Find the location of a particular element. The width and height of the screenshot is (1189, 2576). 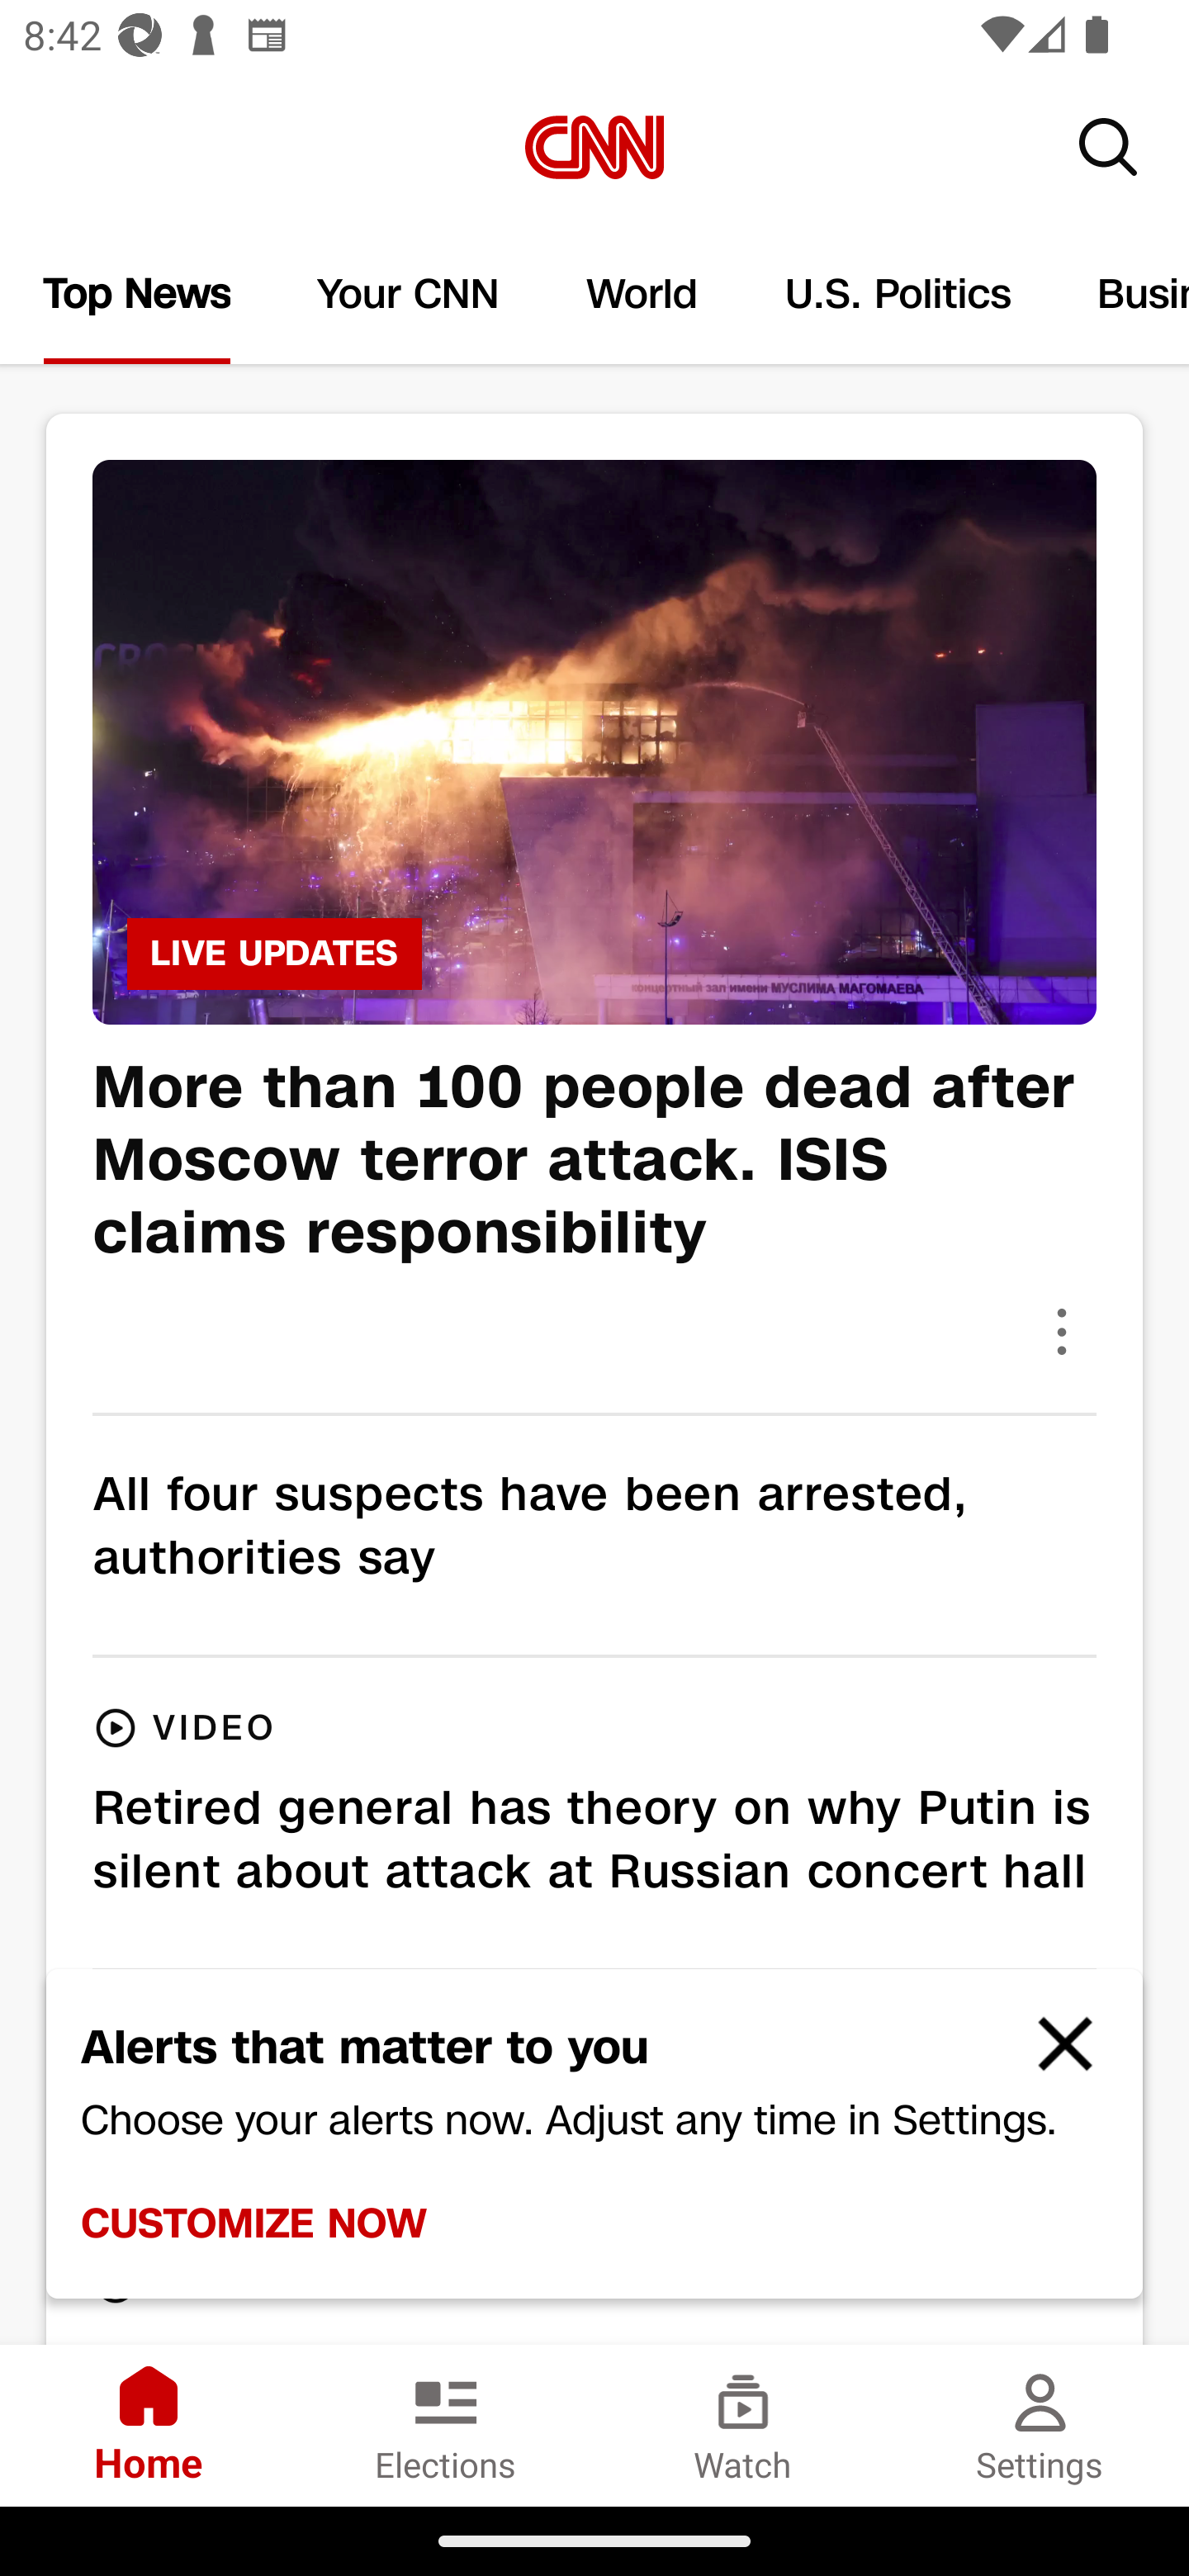

World is located at coordinates (642, 294).